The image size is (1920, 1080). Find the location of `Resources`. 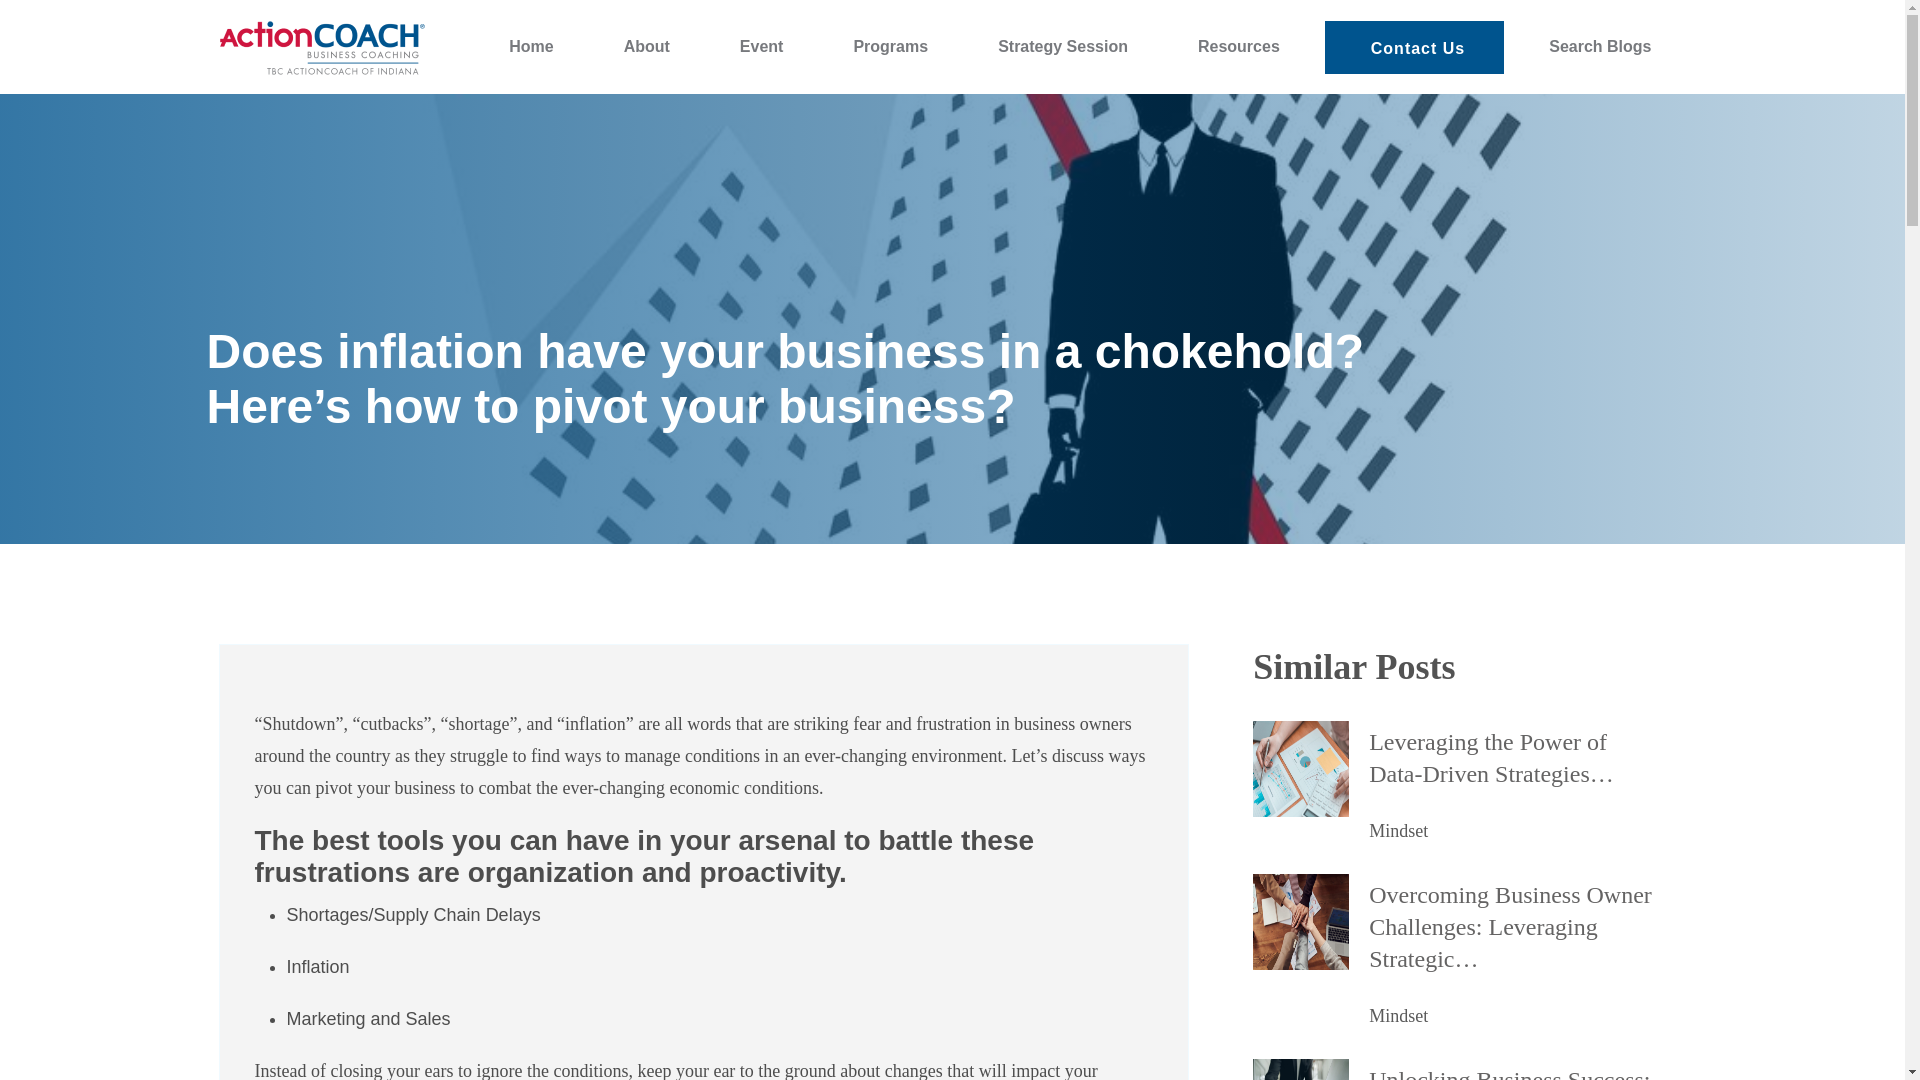

Resources is located at coordinates (1239, 46).